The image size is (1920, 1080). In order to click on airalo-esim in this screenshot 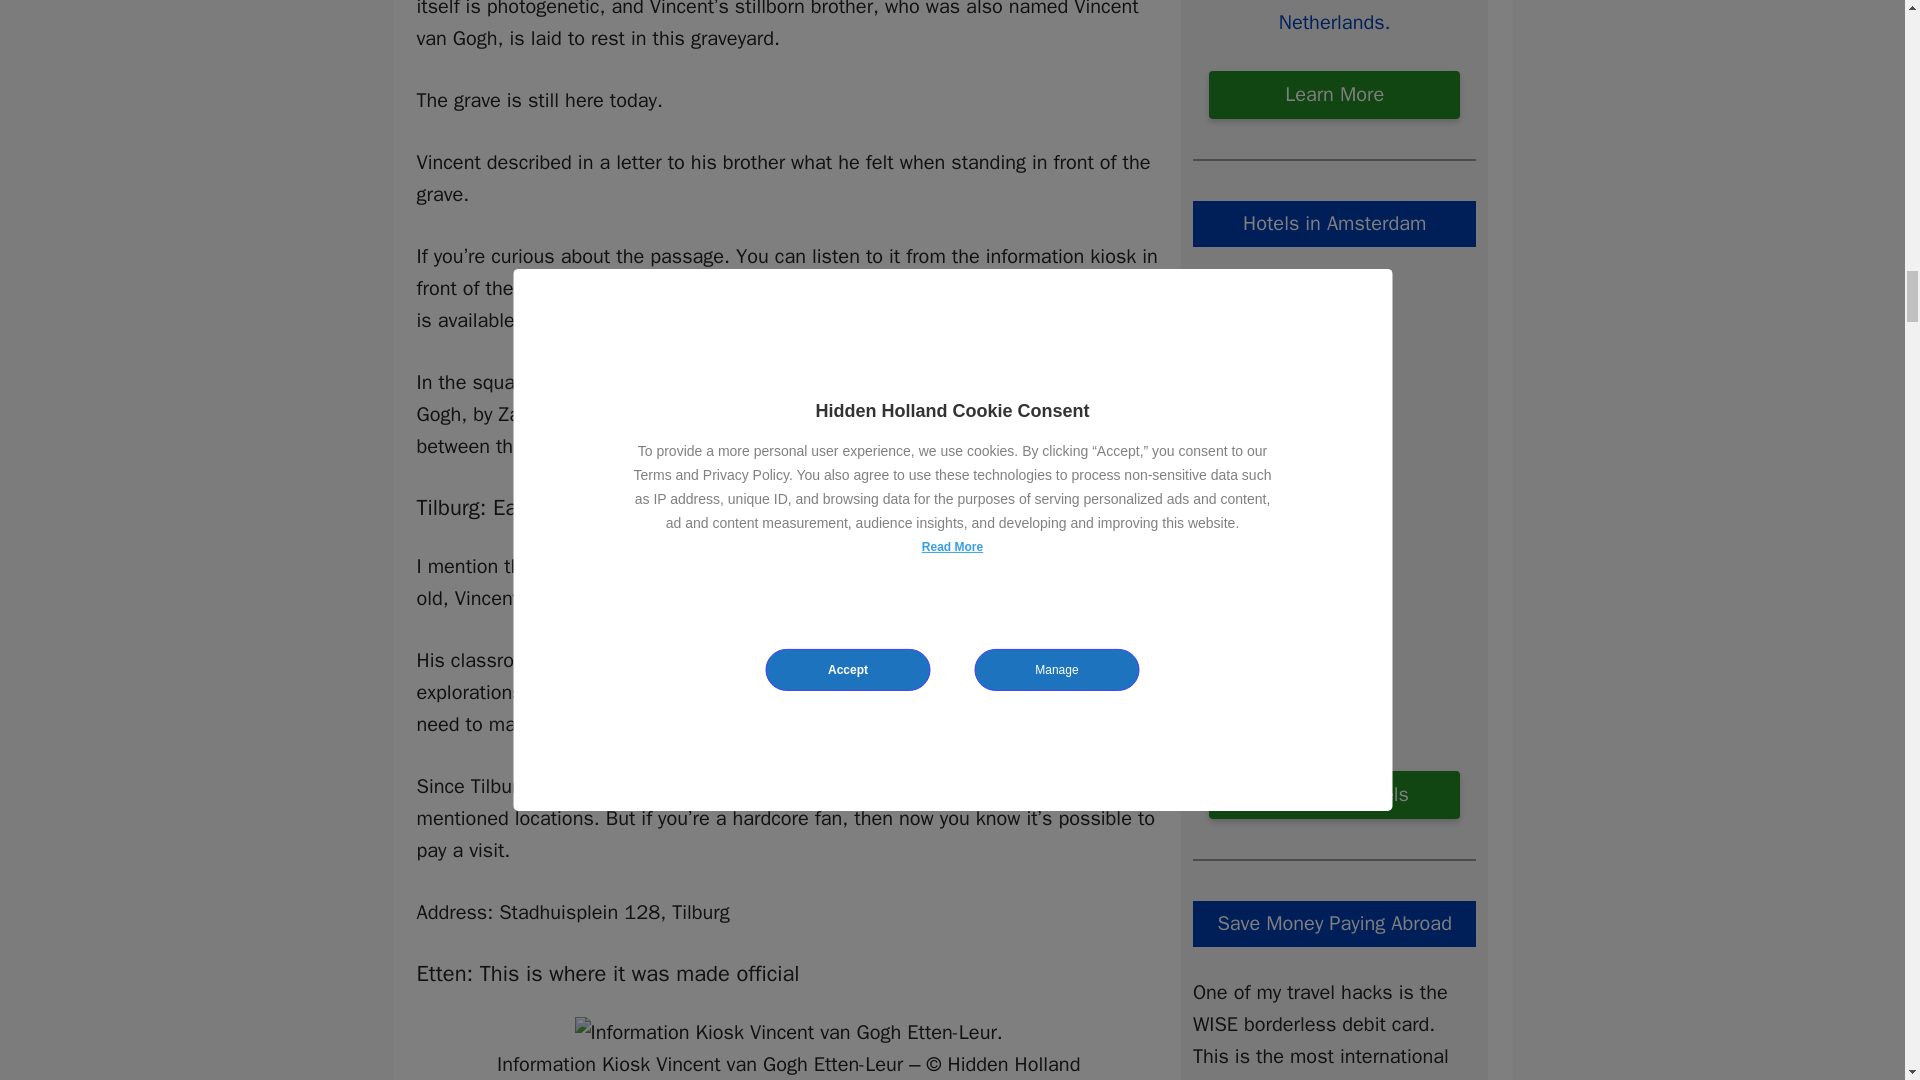, I will do `click(1334, 19)`.